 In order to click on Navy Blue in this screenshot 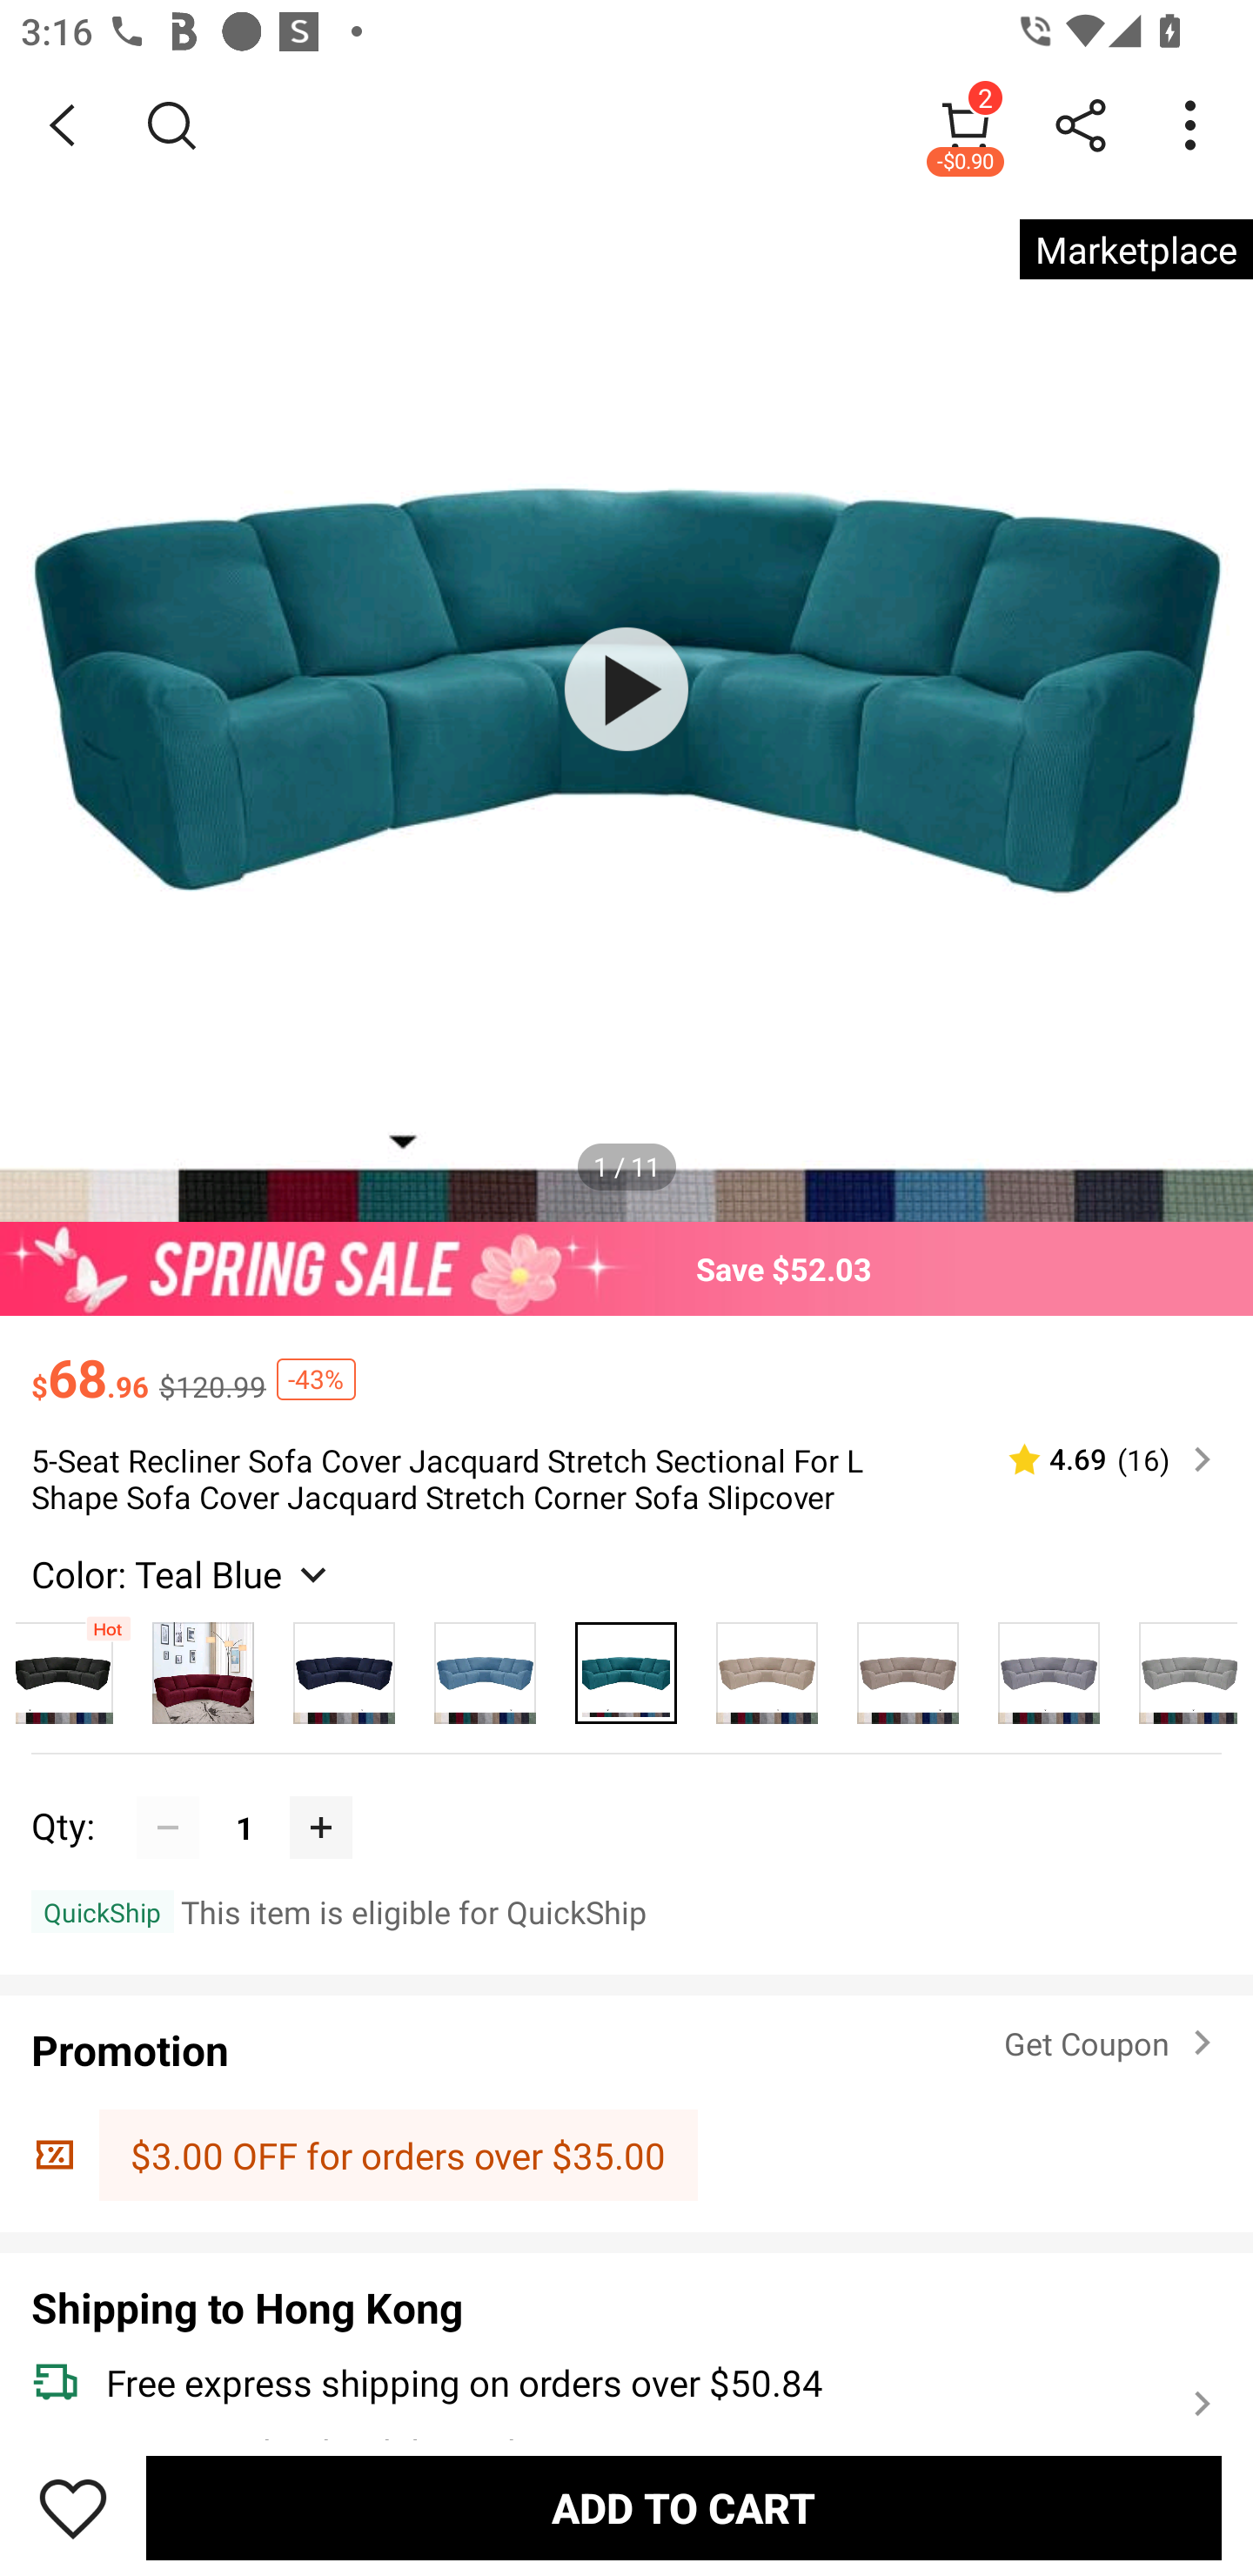, I will do `click(345, 1666)`.